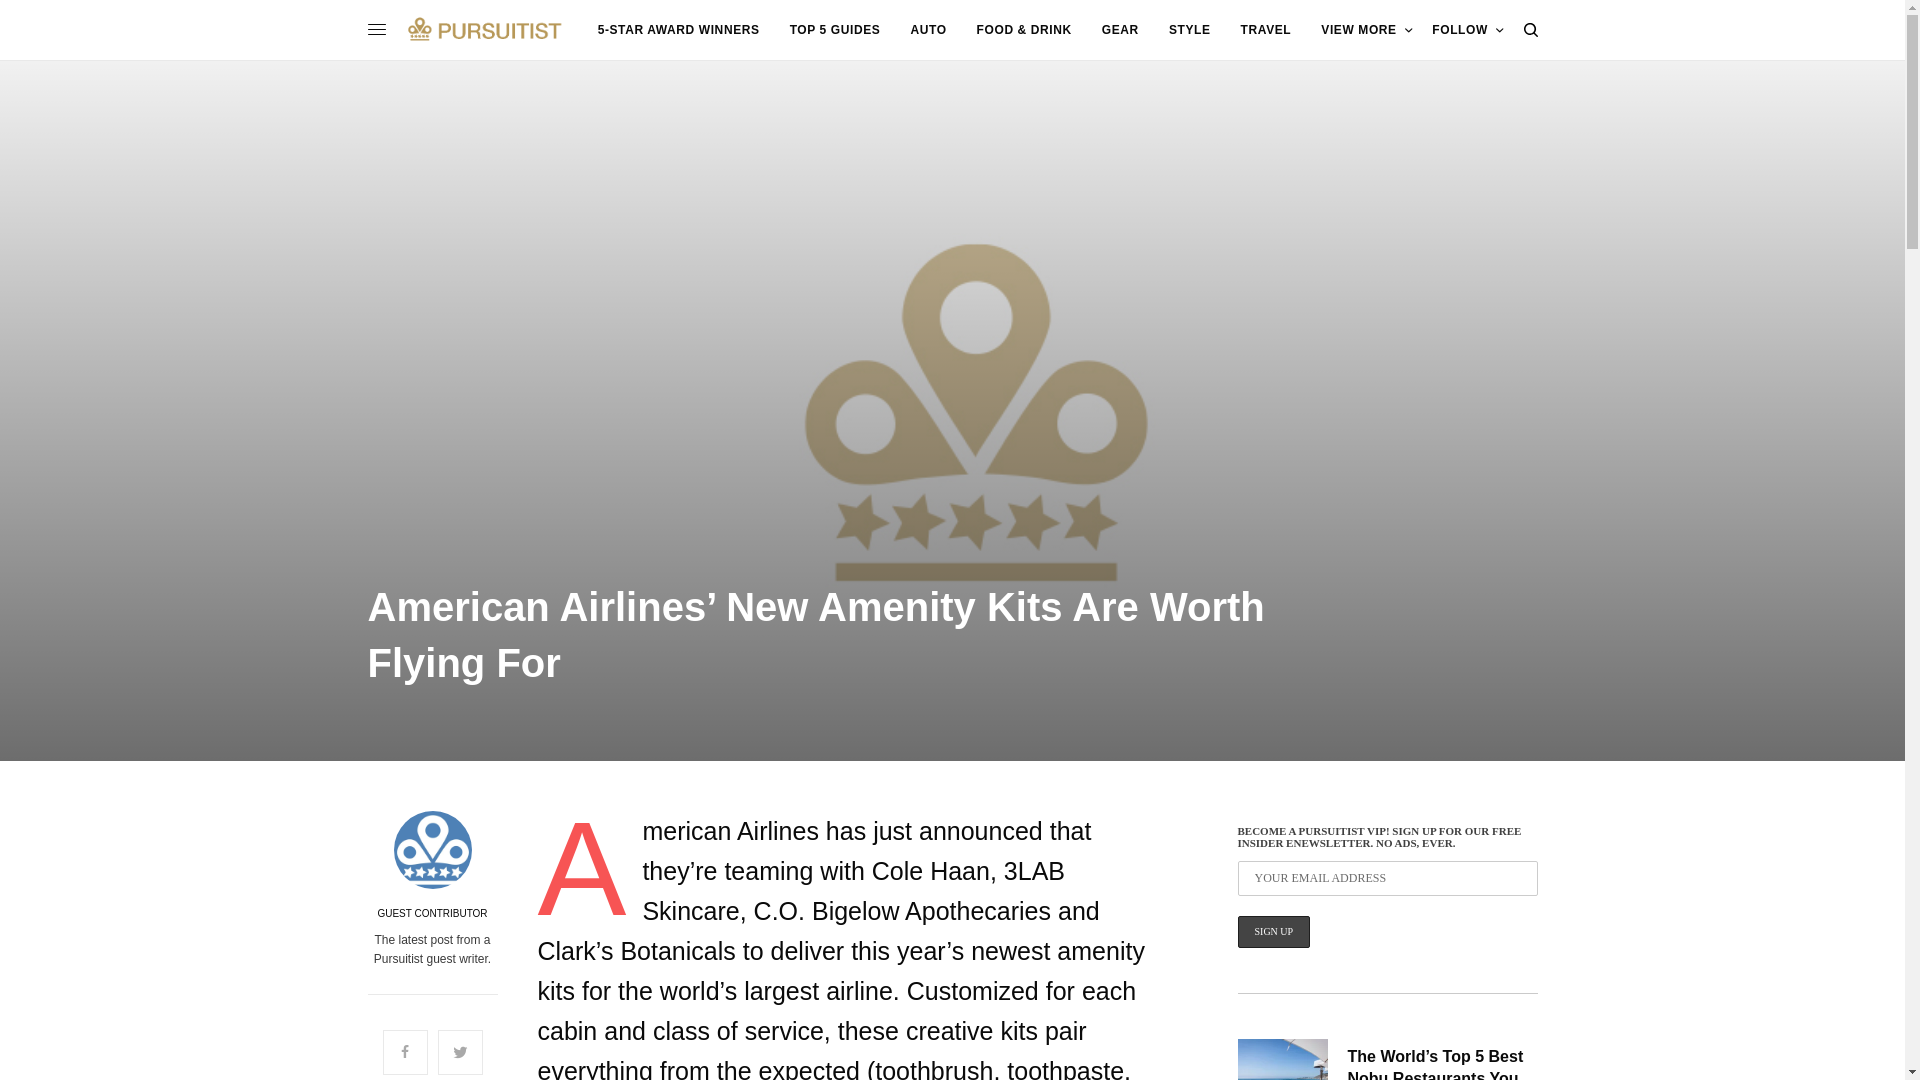 This screenshot has height=1080, width=1920. I want to click on VIEW MORE, so click(1366, 30).